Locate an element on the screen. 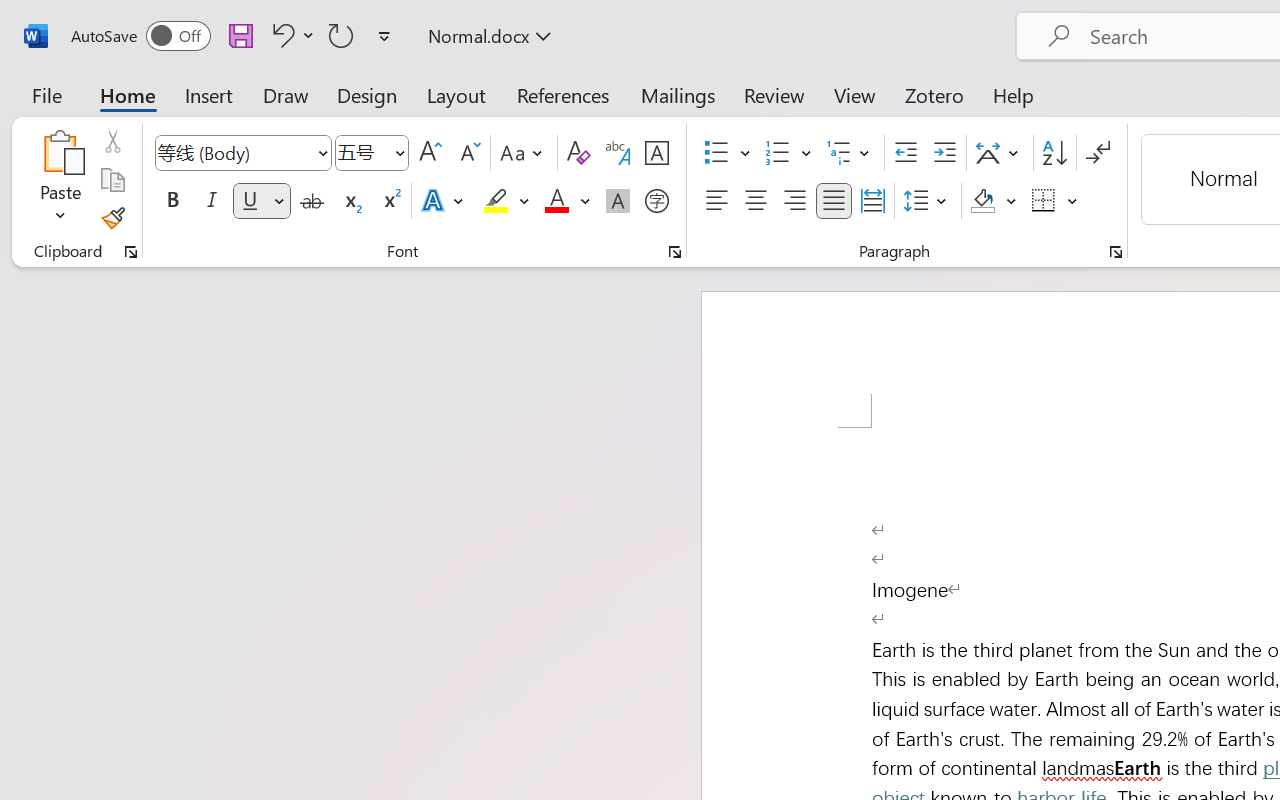 This screenshot has height=800, width=1280. Undo Paste Destination Formatting is located at coordinates (290, 35).